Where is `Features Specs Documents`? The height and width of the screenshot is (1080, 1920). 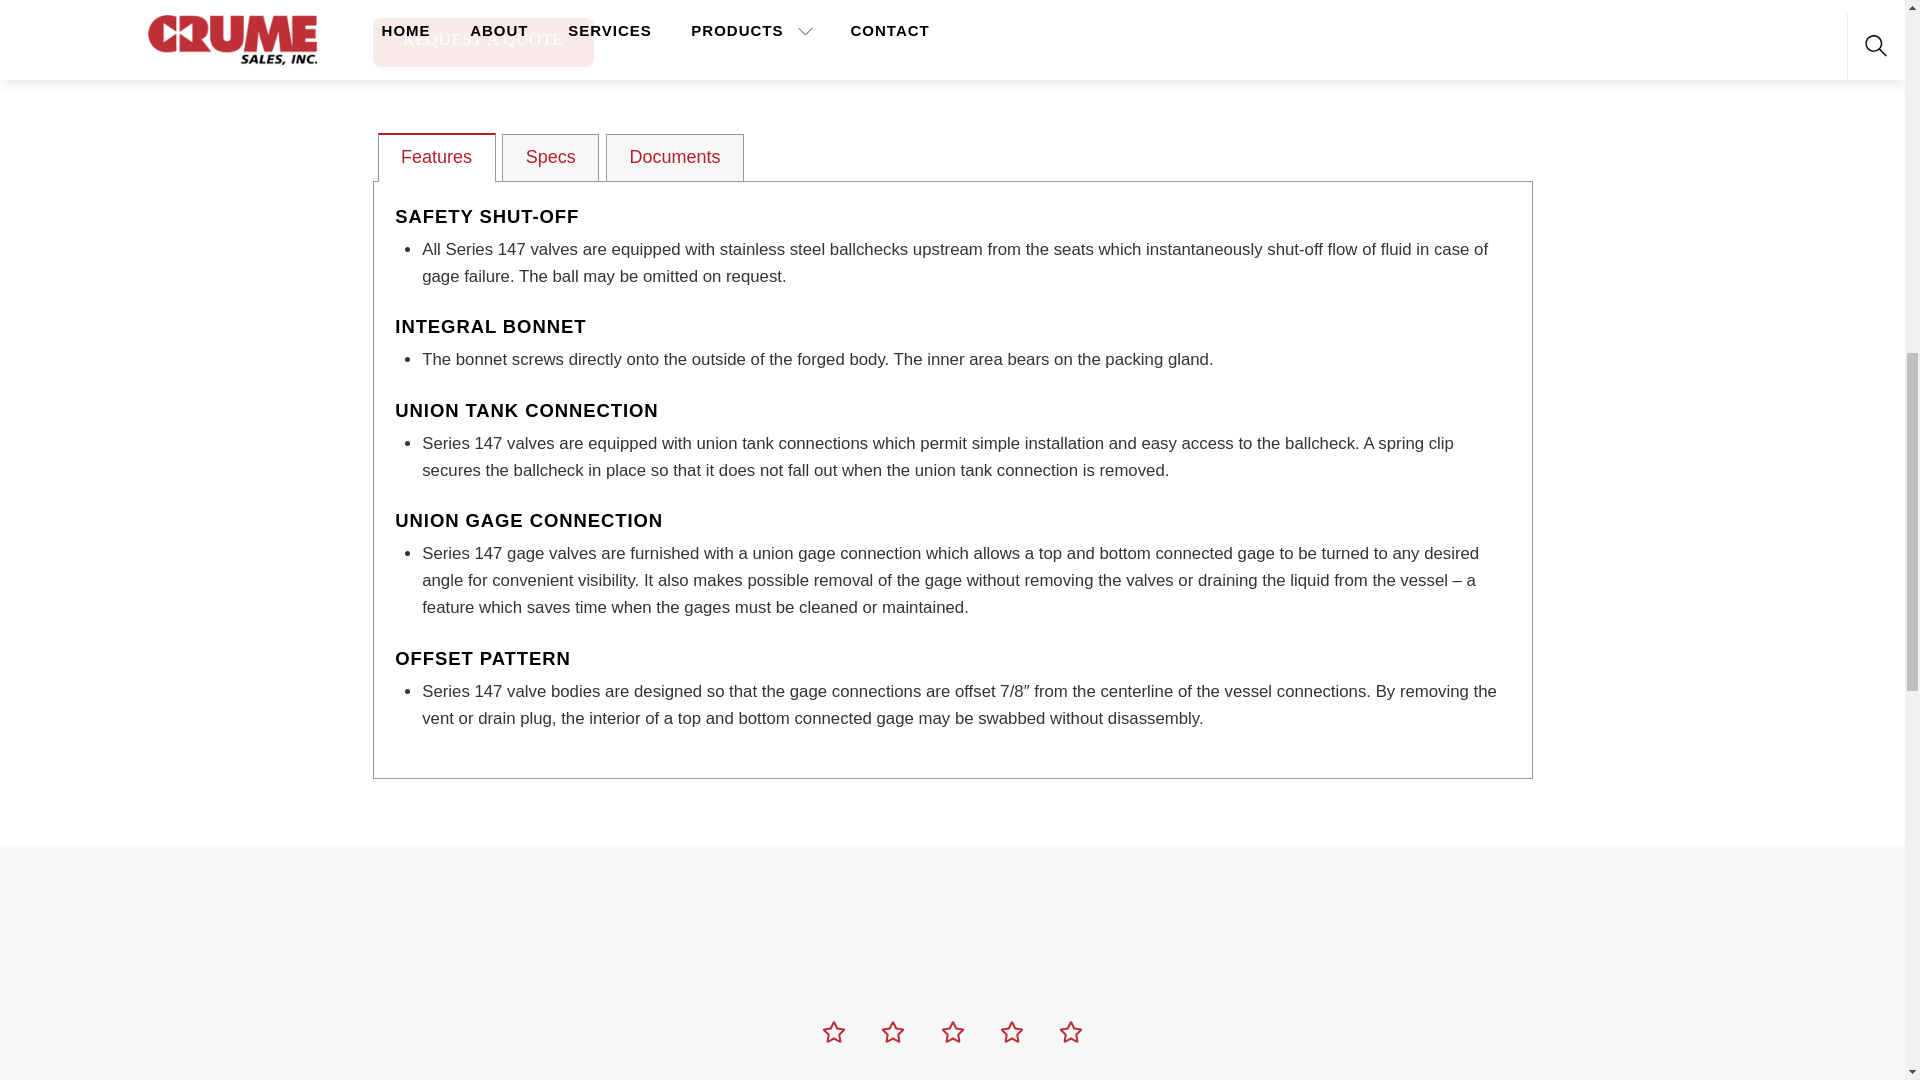 Features Specs Documents is located at coordinates (952, 157).